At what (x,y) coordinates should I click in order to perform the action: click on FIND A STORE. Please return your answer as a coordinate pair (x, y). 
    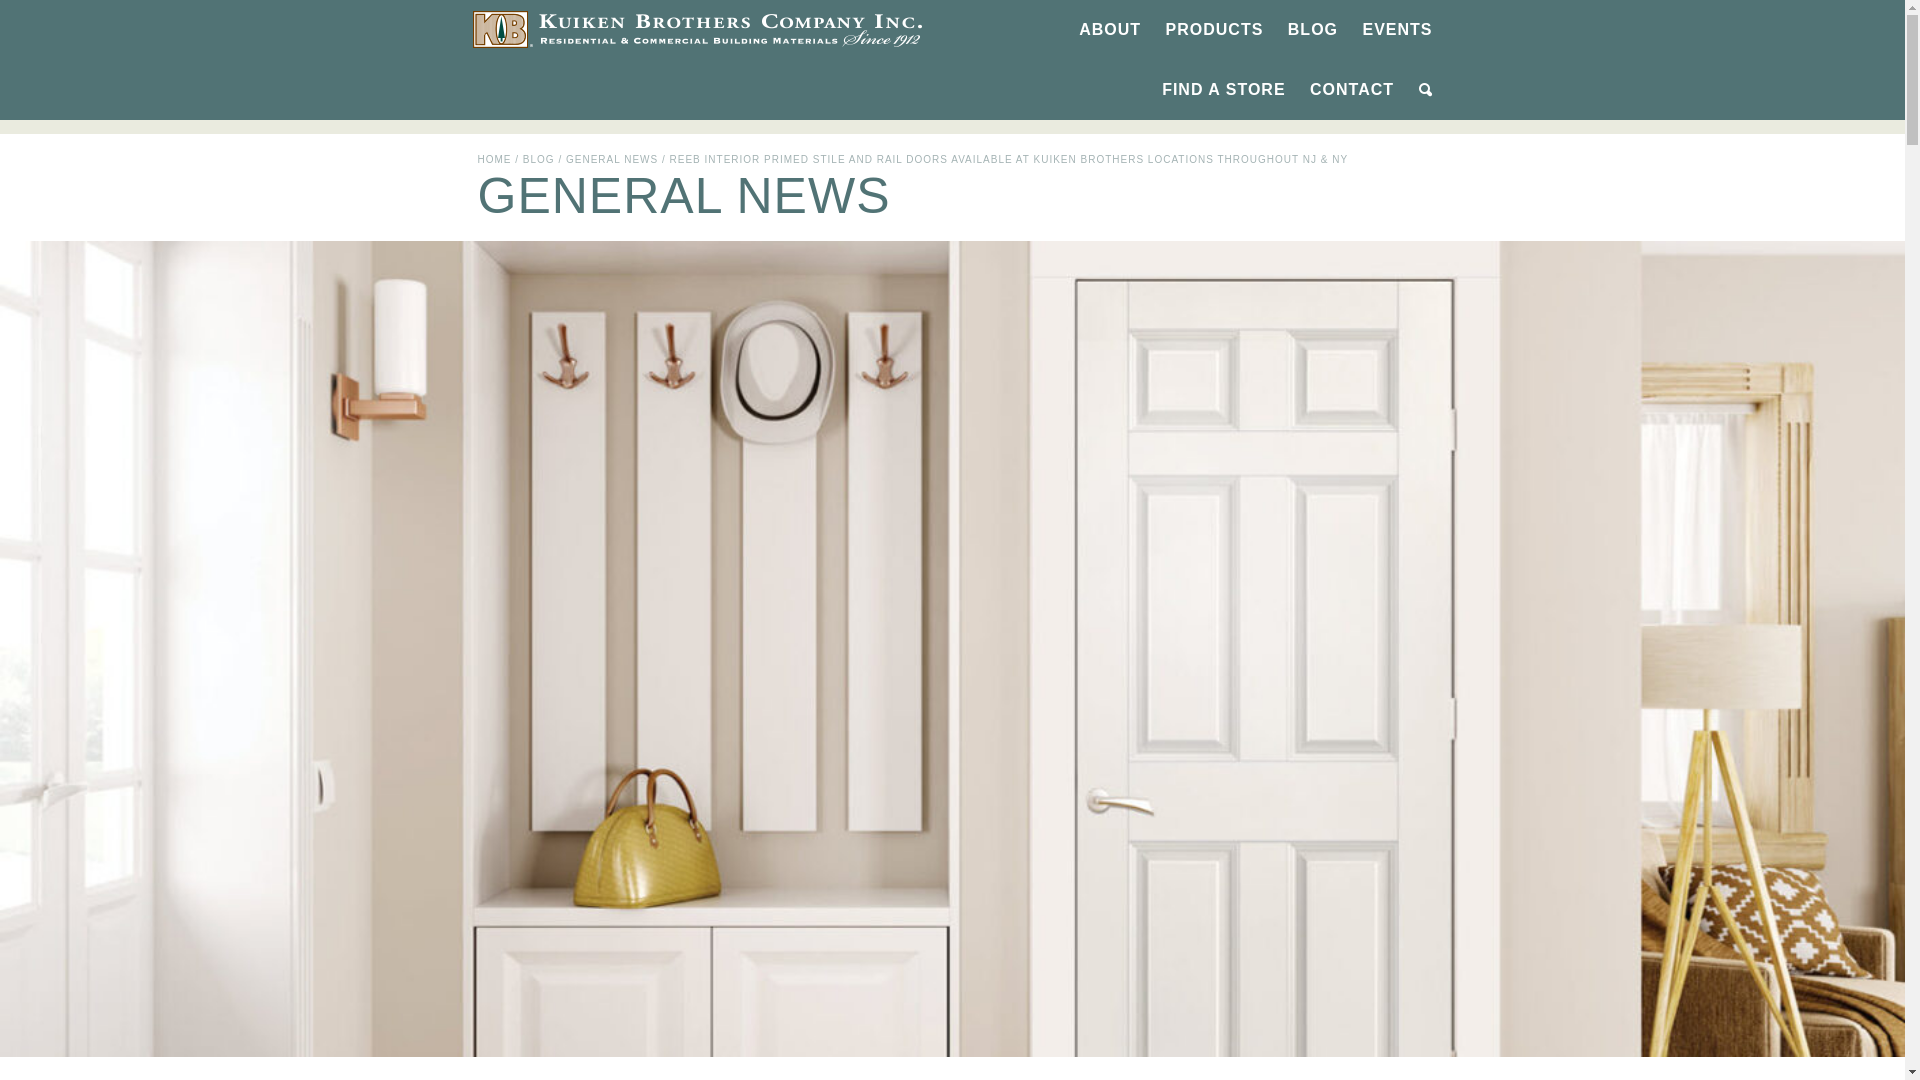
    Looking at the image, I should click on (1223, 90).